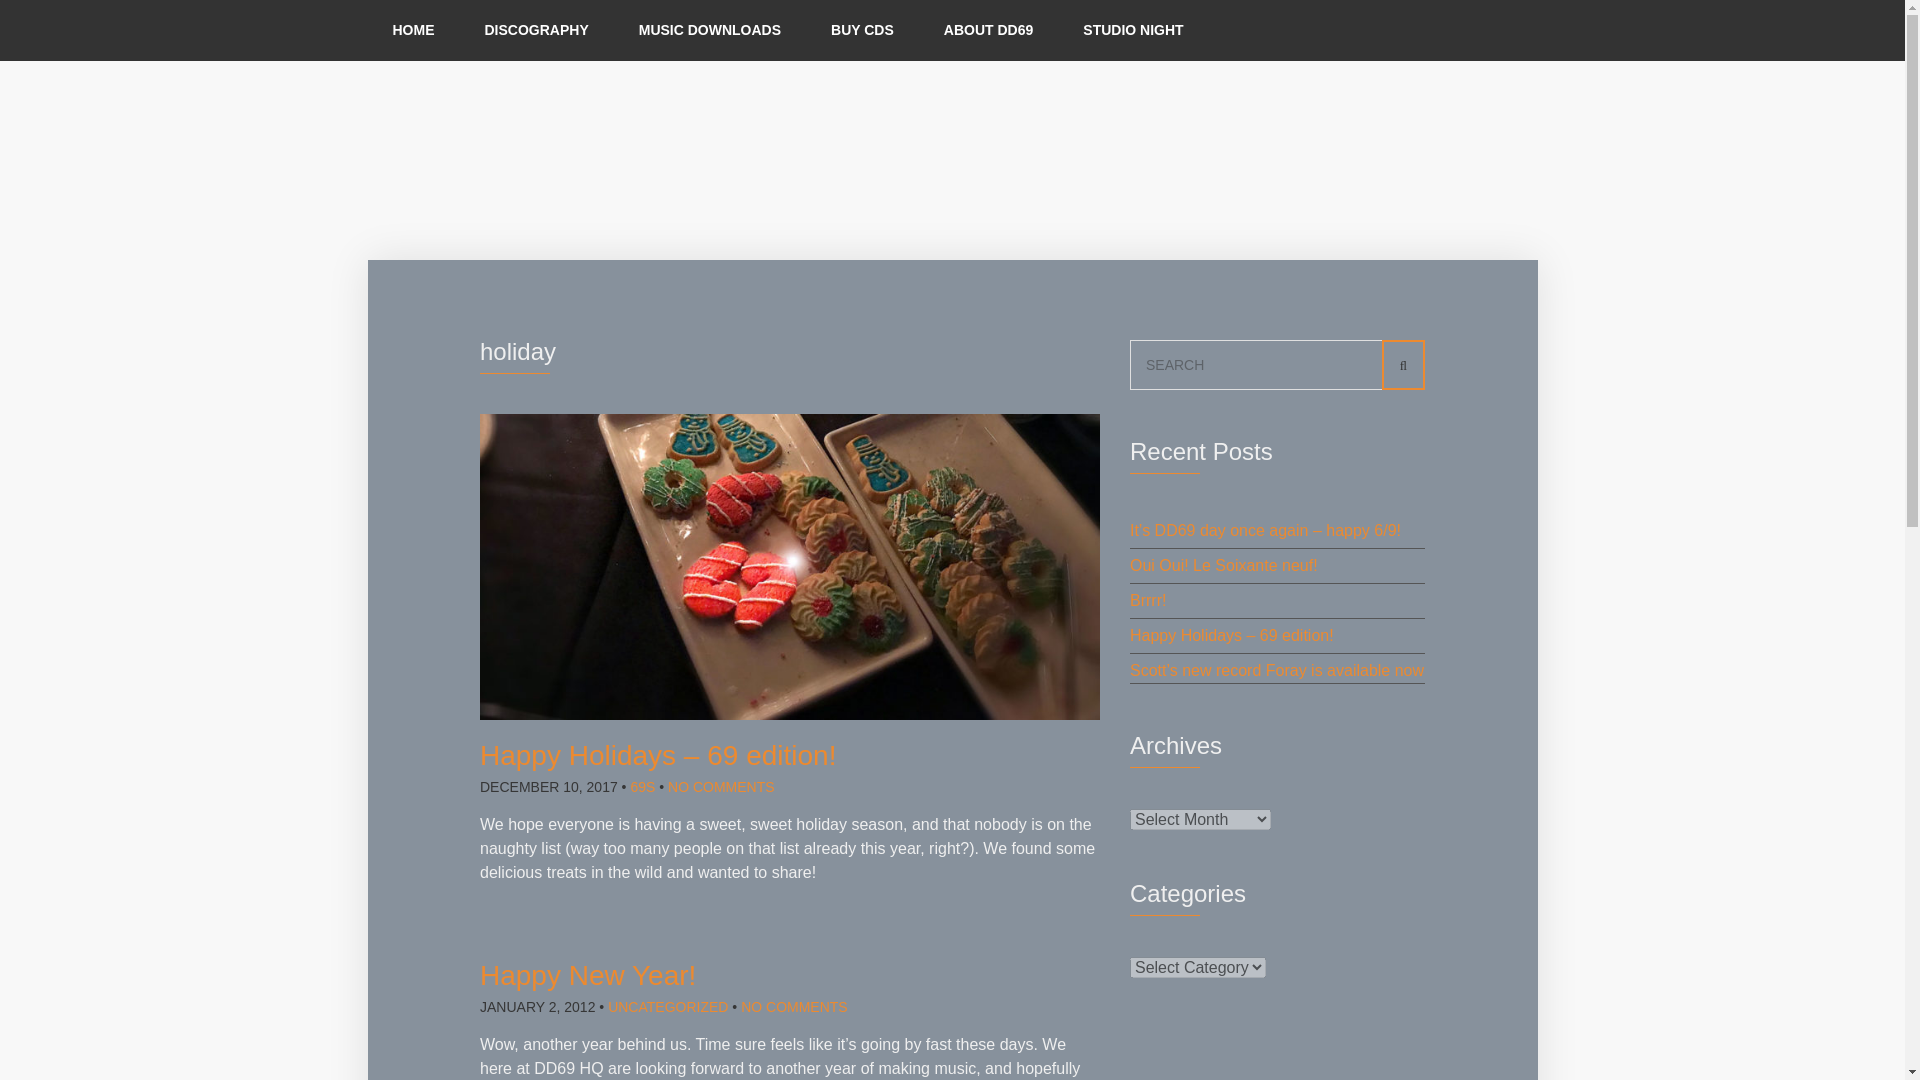  Describe the element at coordinates (862, 30) in the screenshot. I see `BUY CDS` at that location.